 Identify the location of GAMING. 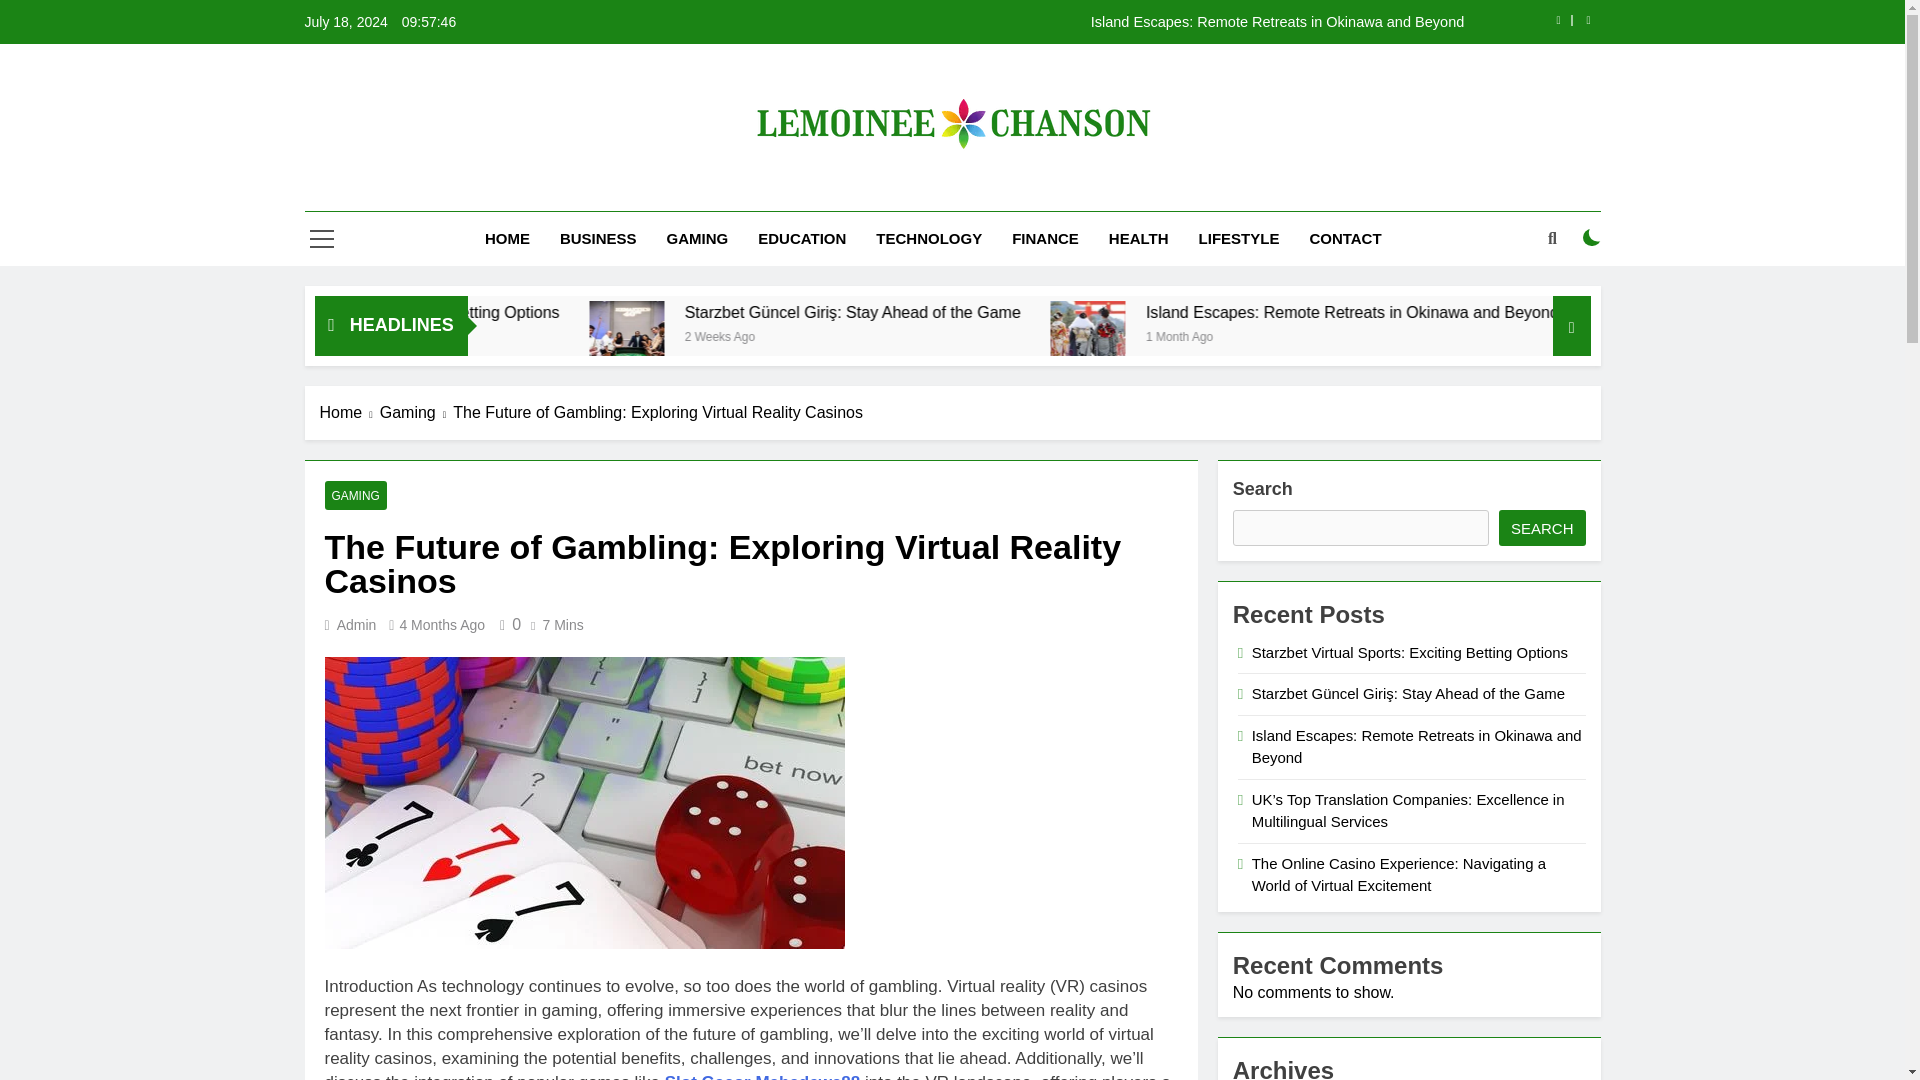
(698, 238).